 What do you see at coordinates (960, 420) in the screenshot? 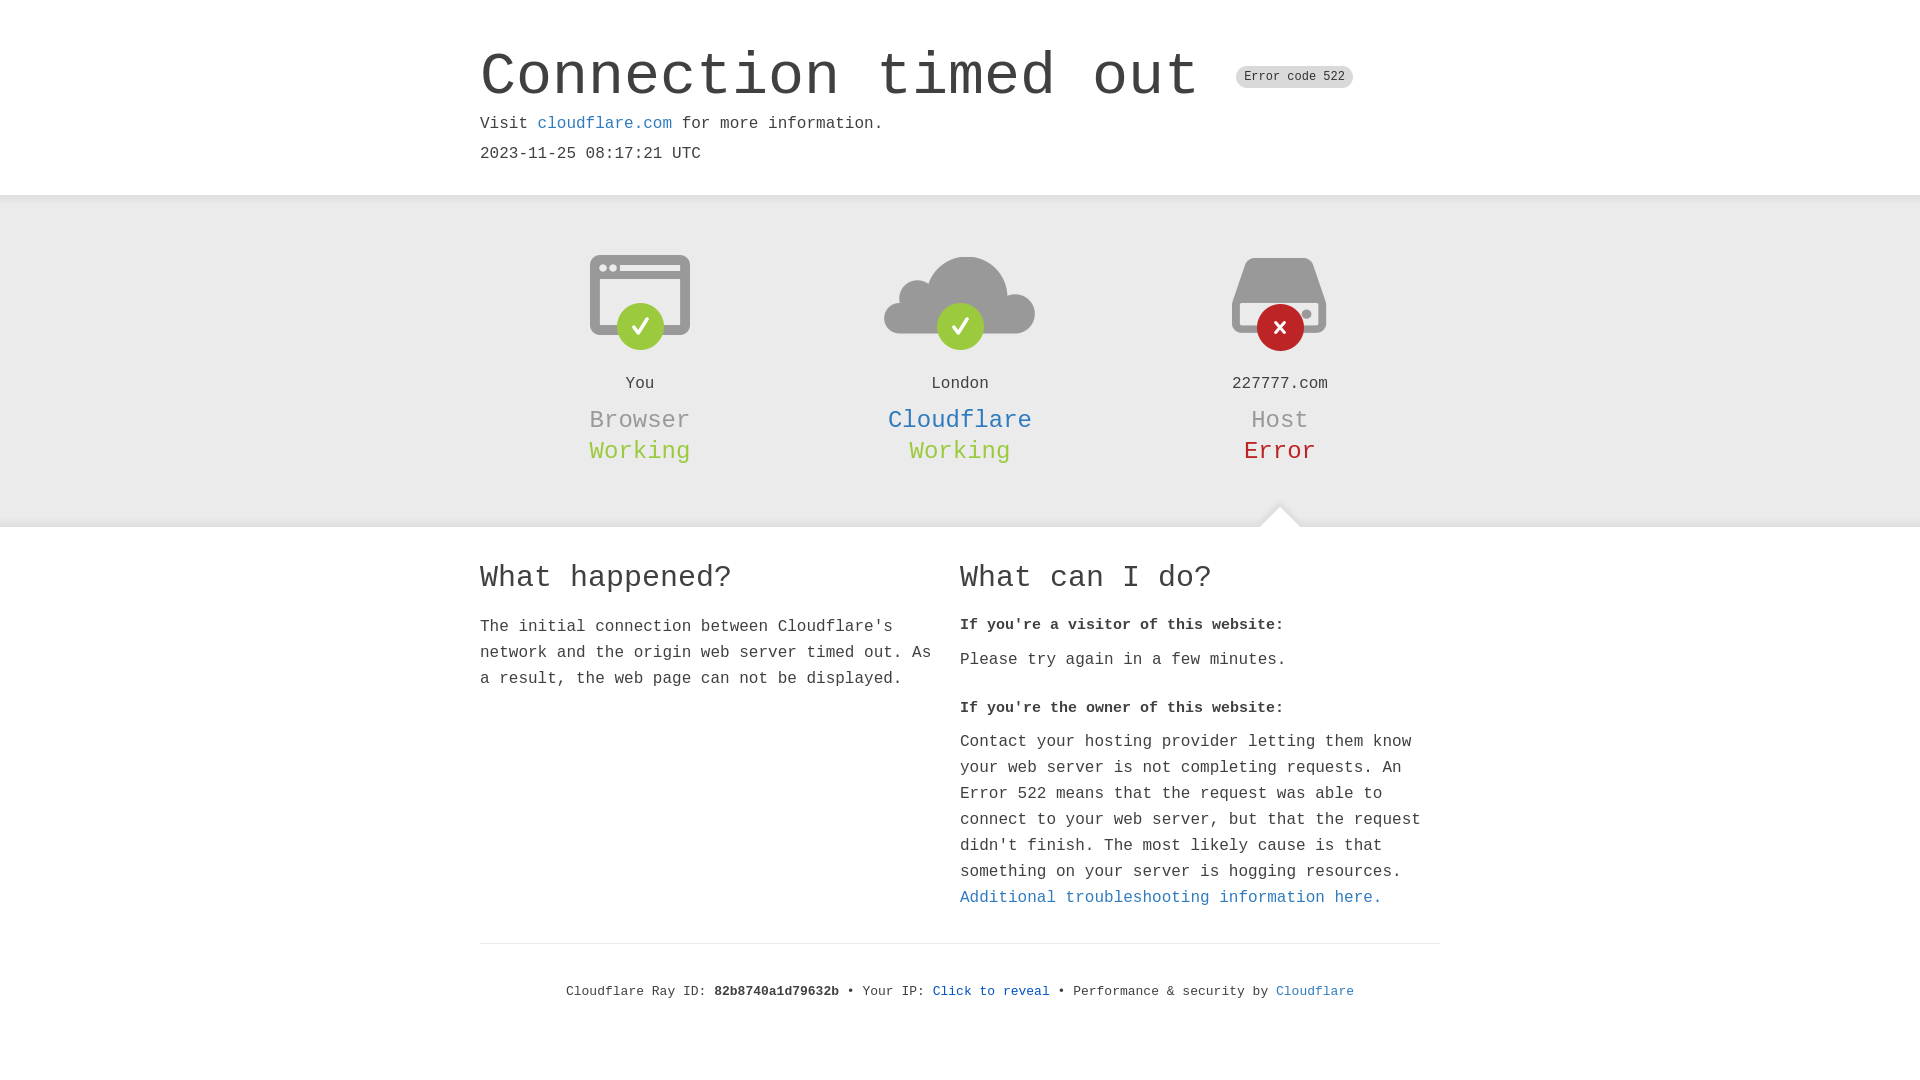
I see `Cloudflare` at bounding box center [960, 420].